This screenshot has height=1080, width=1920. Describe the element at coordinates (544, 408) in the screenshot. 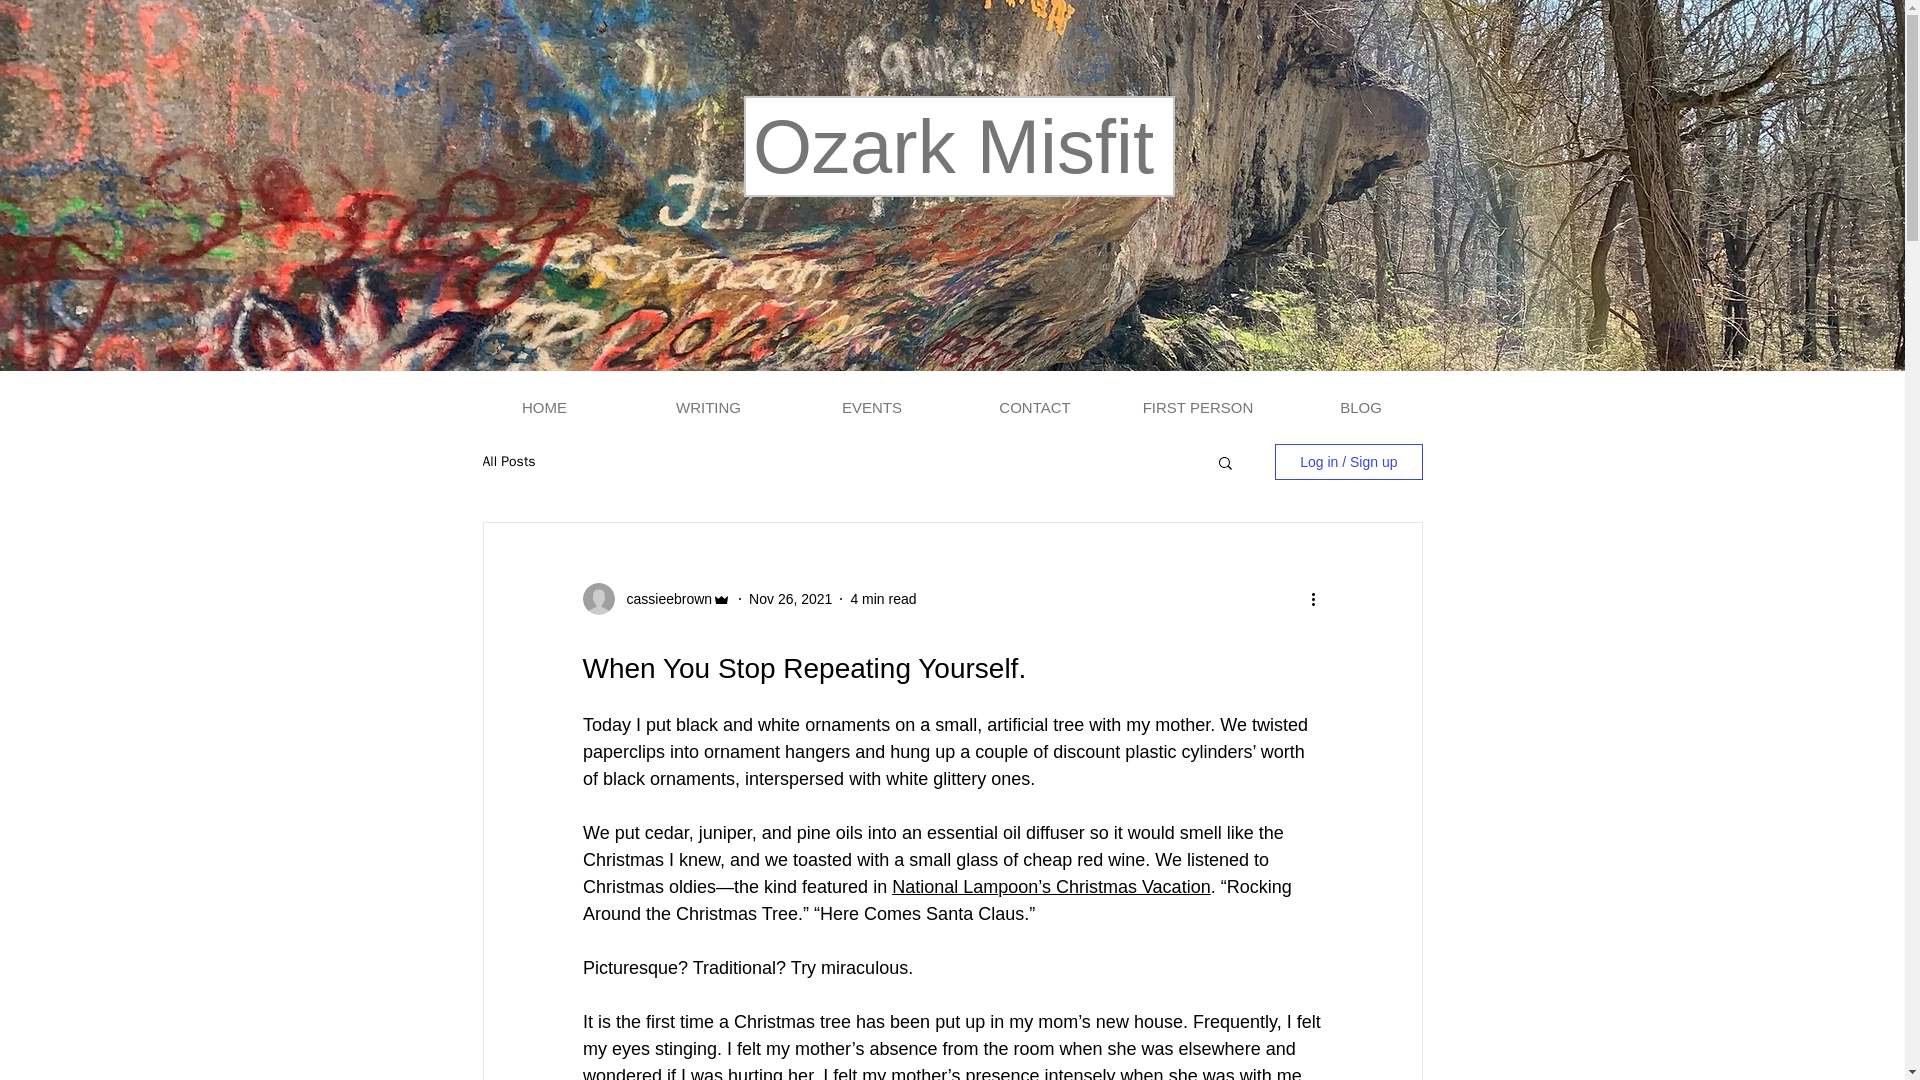

I see `HOME` at that location.